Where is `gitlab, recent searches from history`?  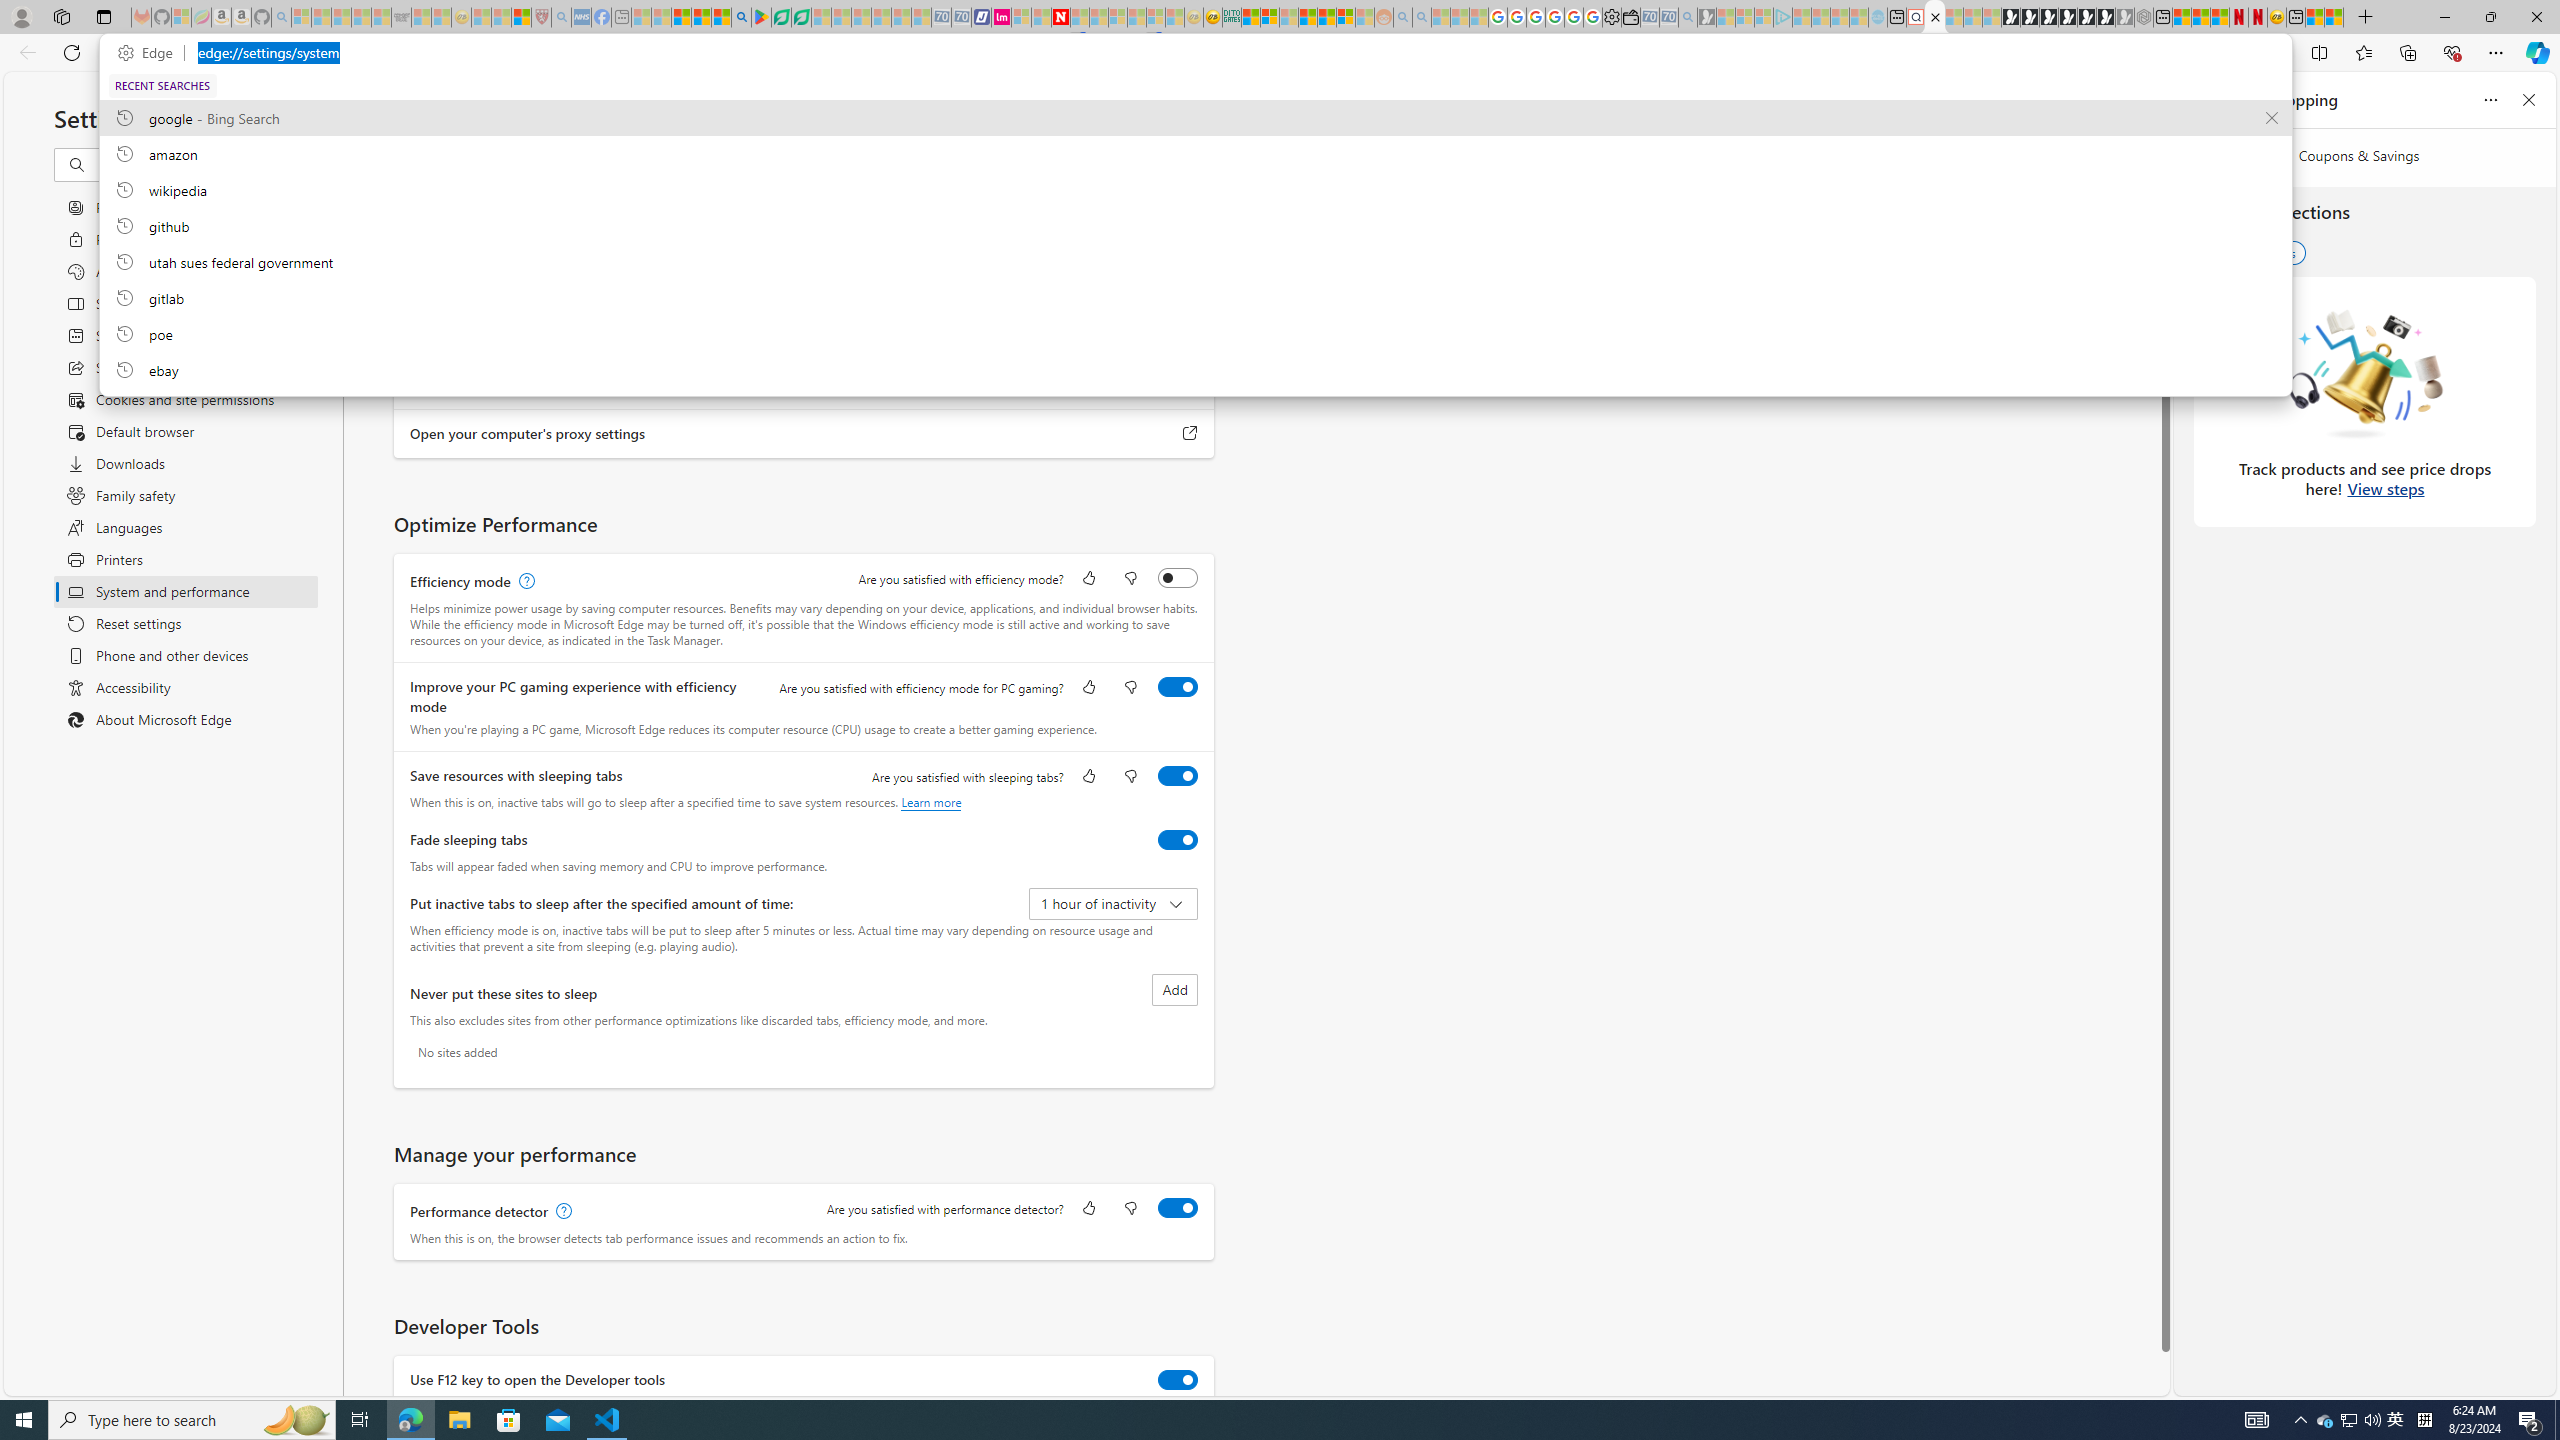 gitlab, recent searches from history is located at coordinates (1195, 297).